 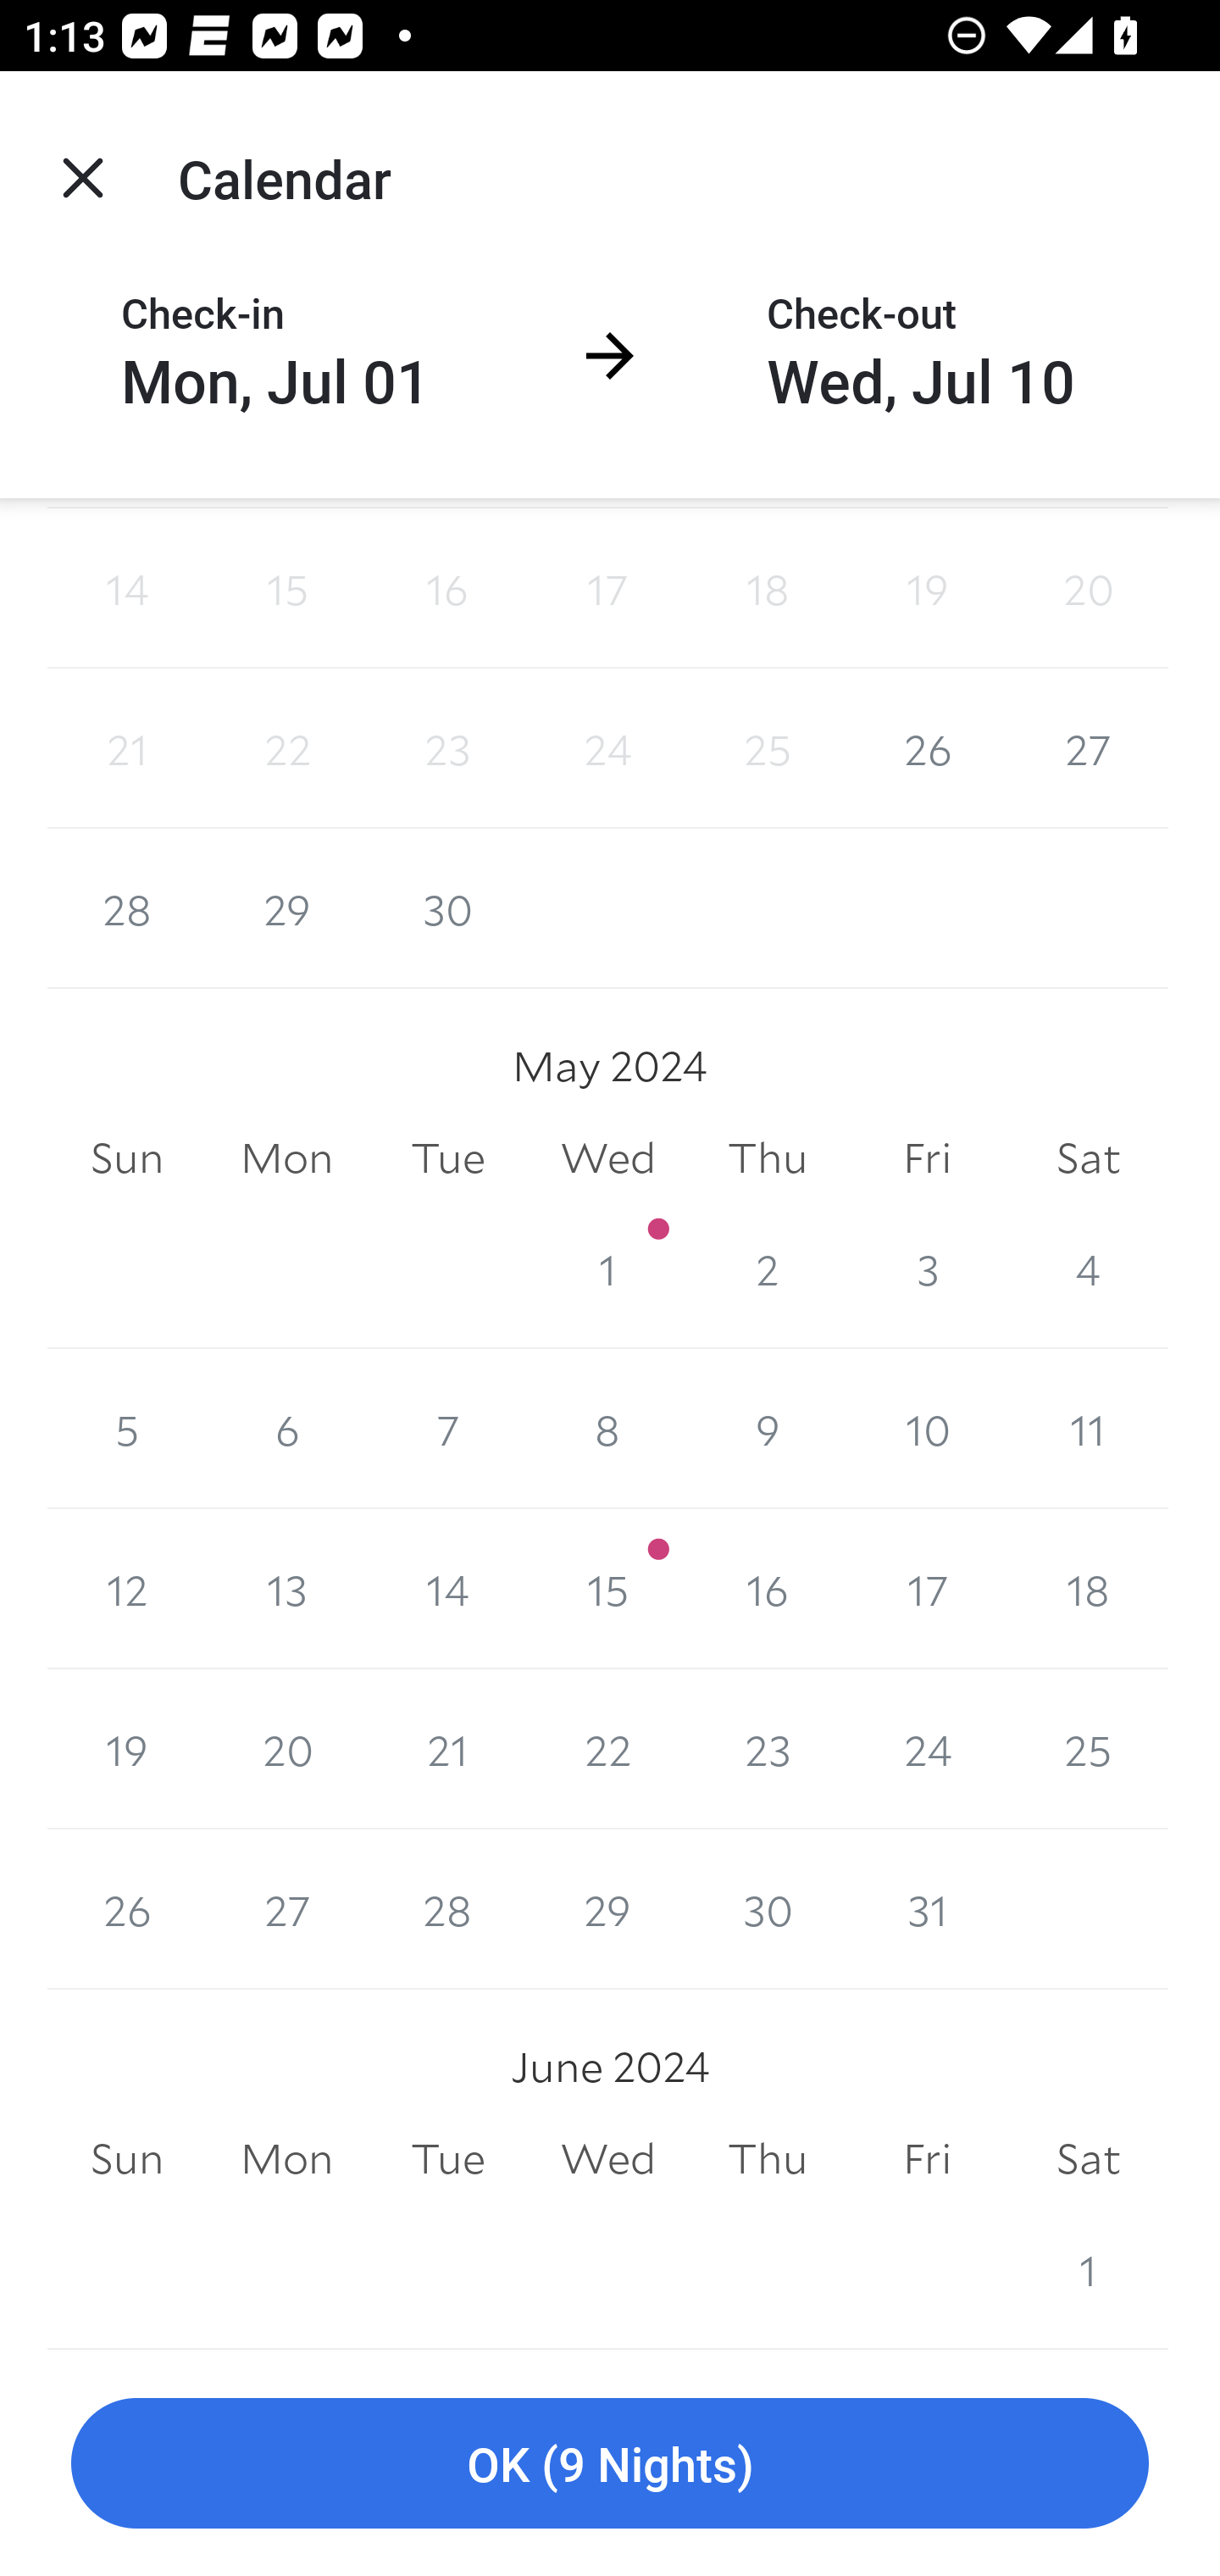 What do you see at coordinates (127, 1429) in the screenshot?
I see `5 5 May 2024` at bounding box center [127, 1429].